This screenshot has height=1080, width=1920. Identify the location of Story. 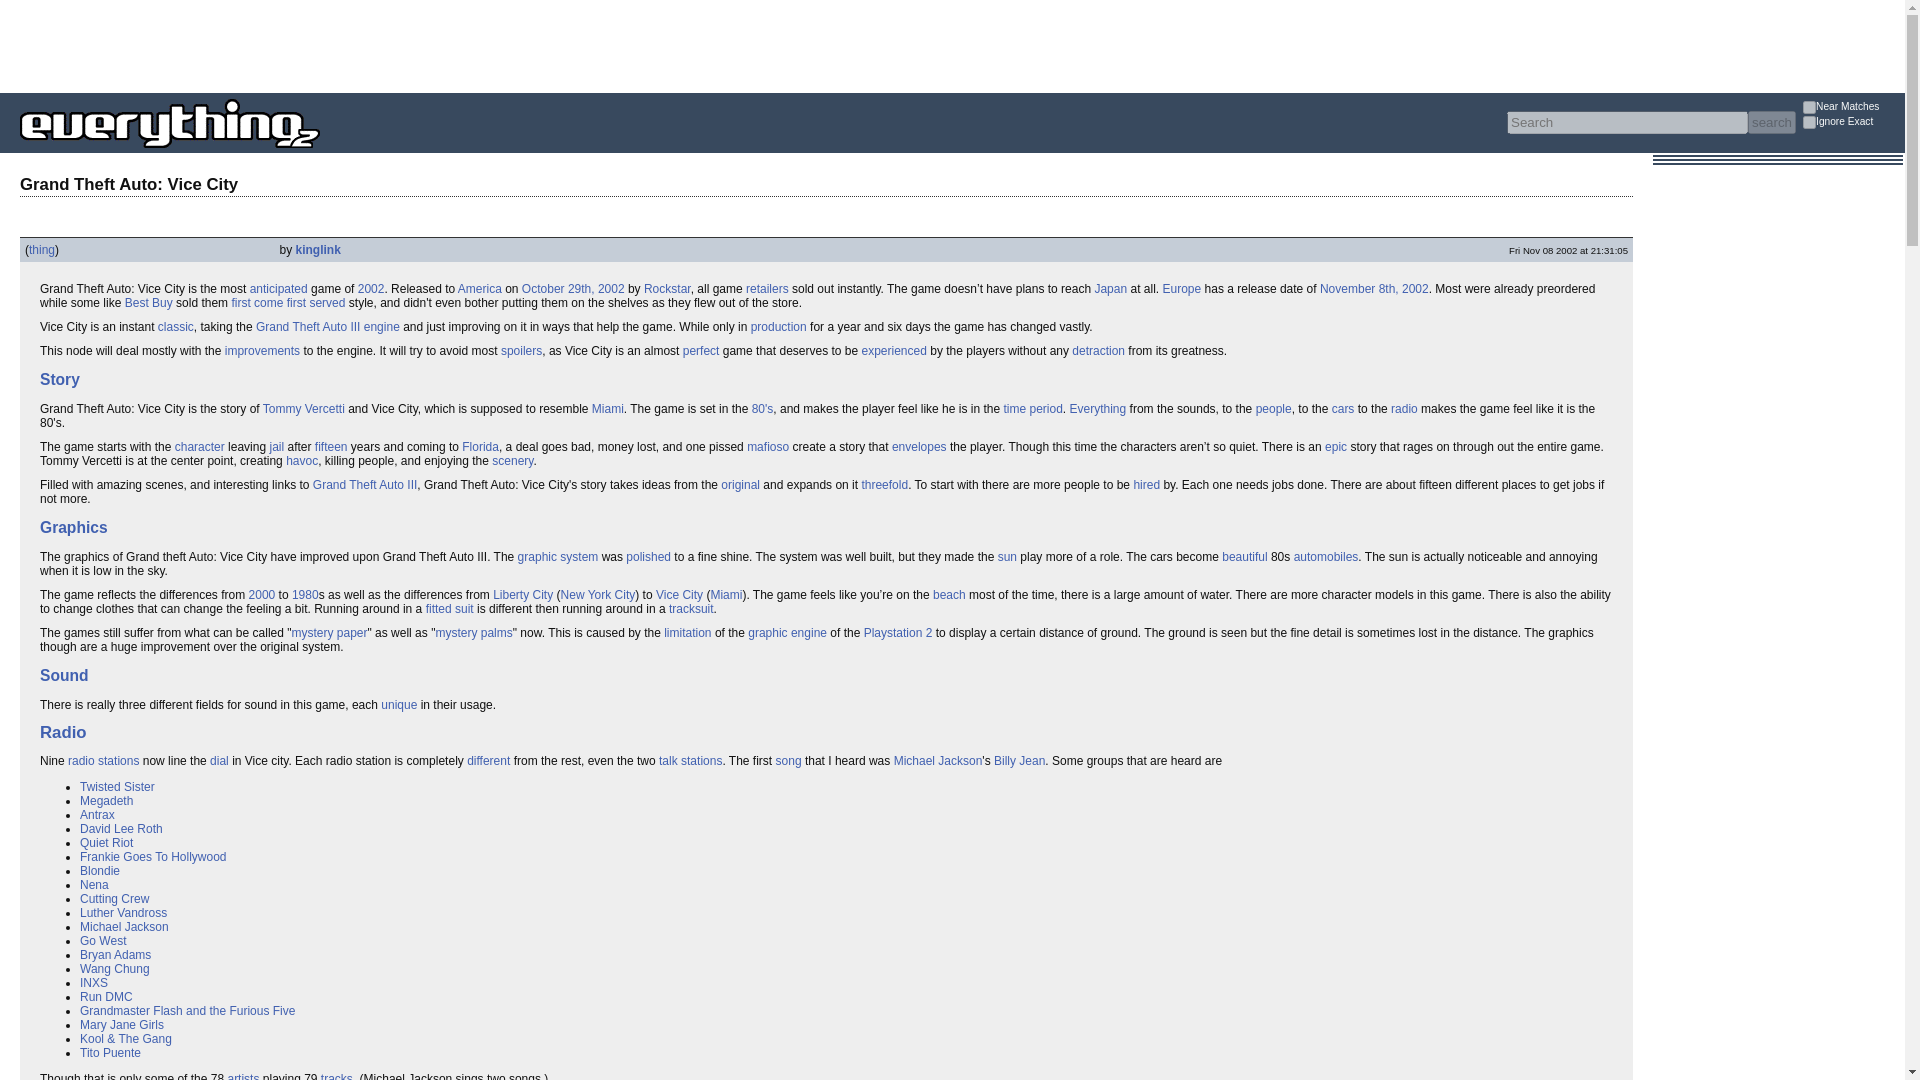
(60, 379).